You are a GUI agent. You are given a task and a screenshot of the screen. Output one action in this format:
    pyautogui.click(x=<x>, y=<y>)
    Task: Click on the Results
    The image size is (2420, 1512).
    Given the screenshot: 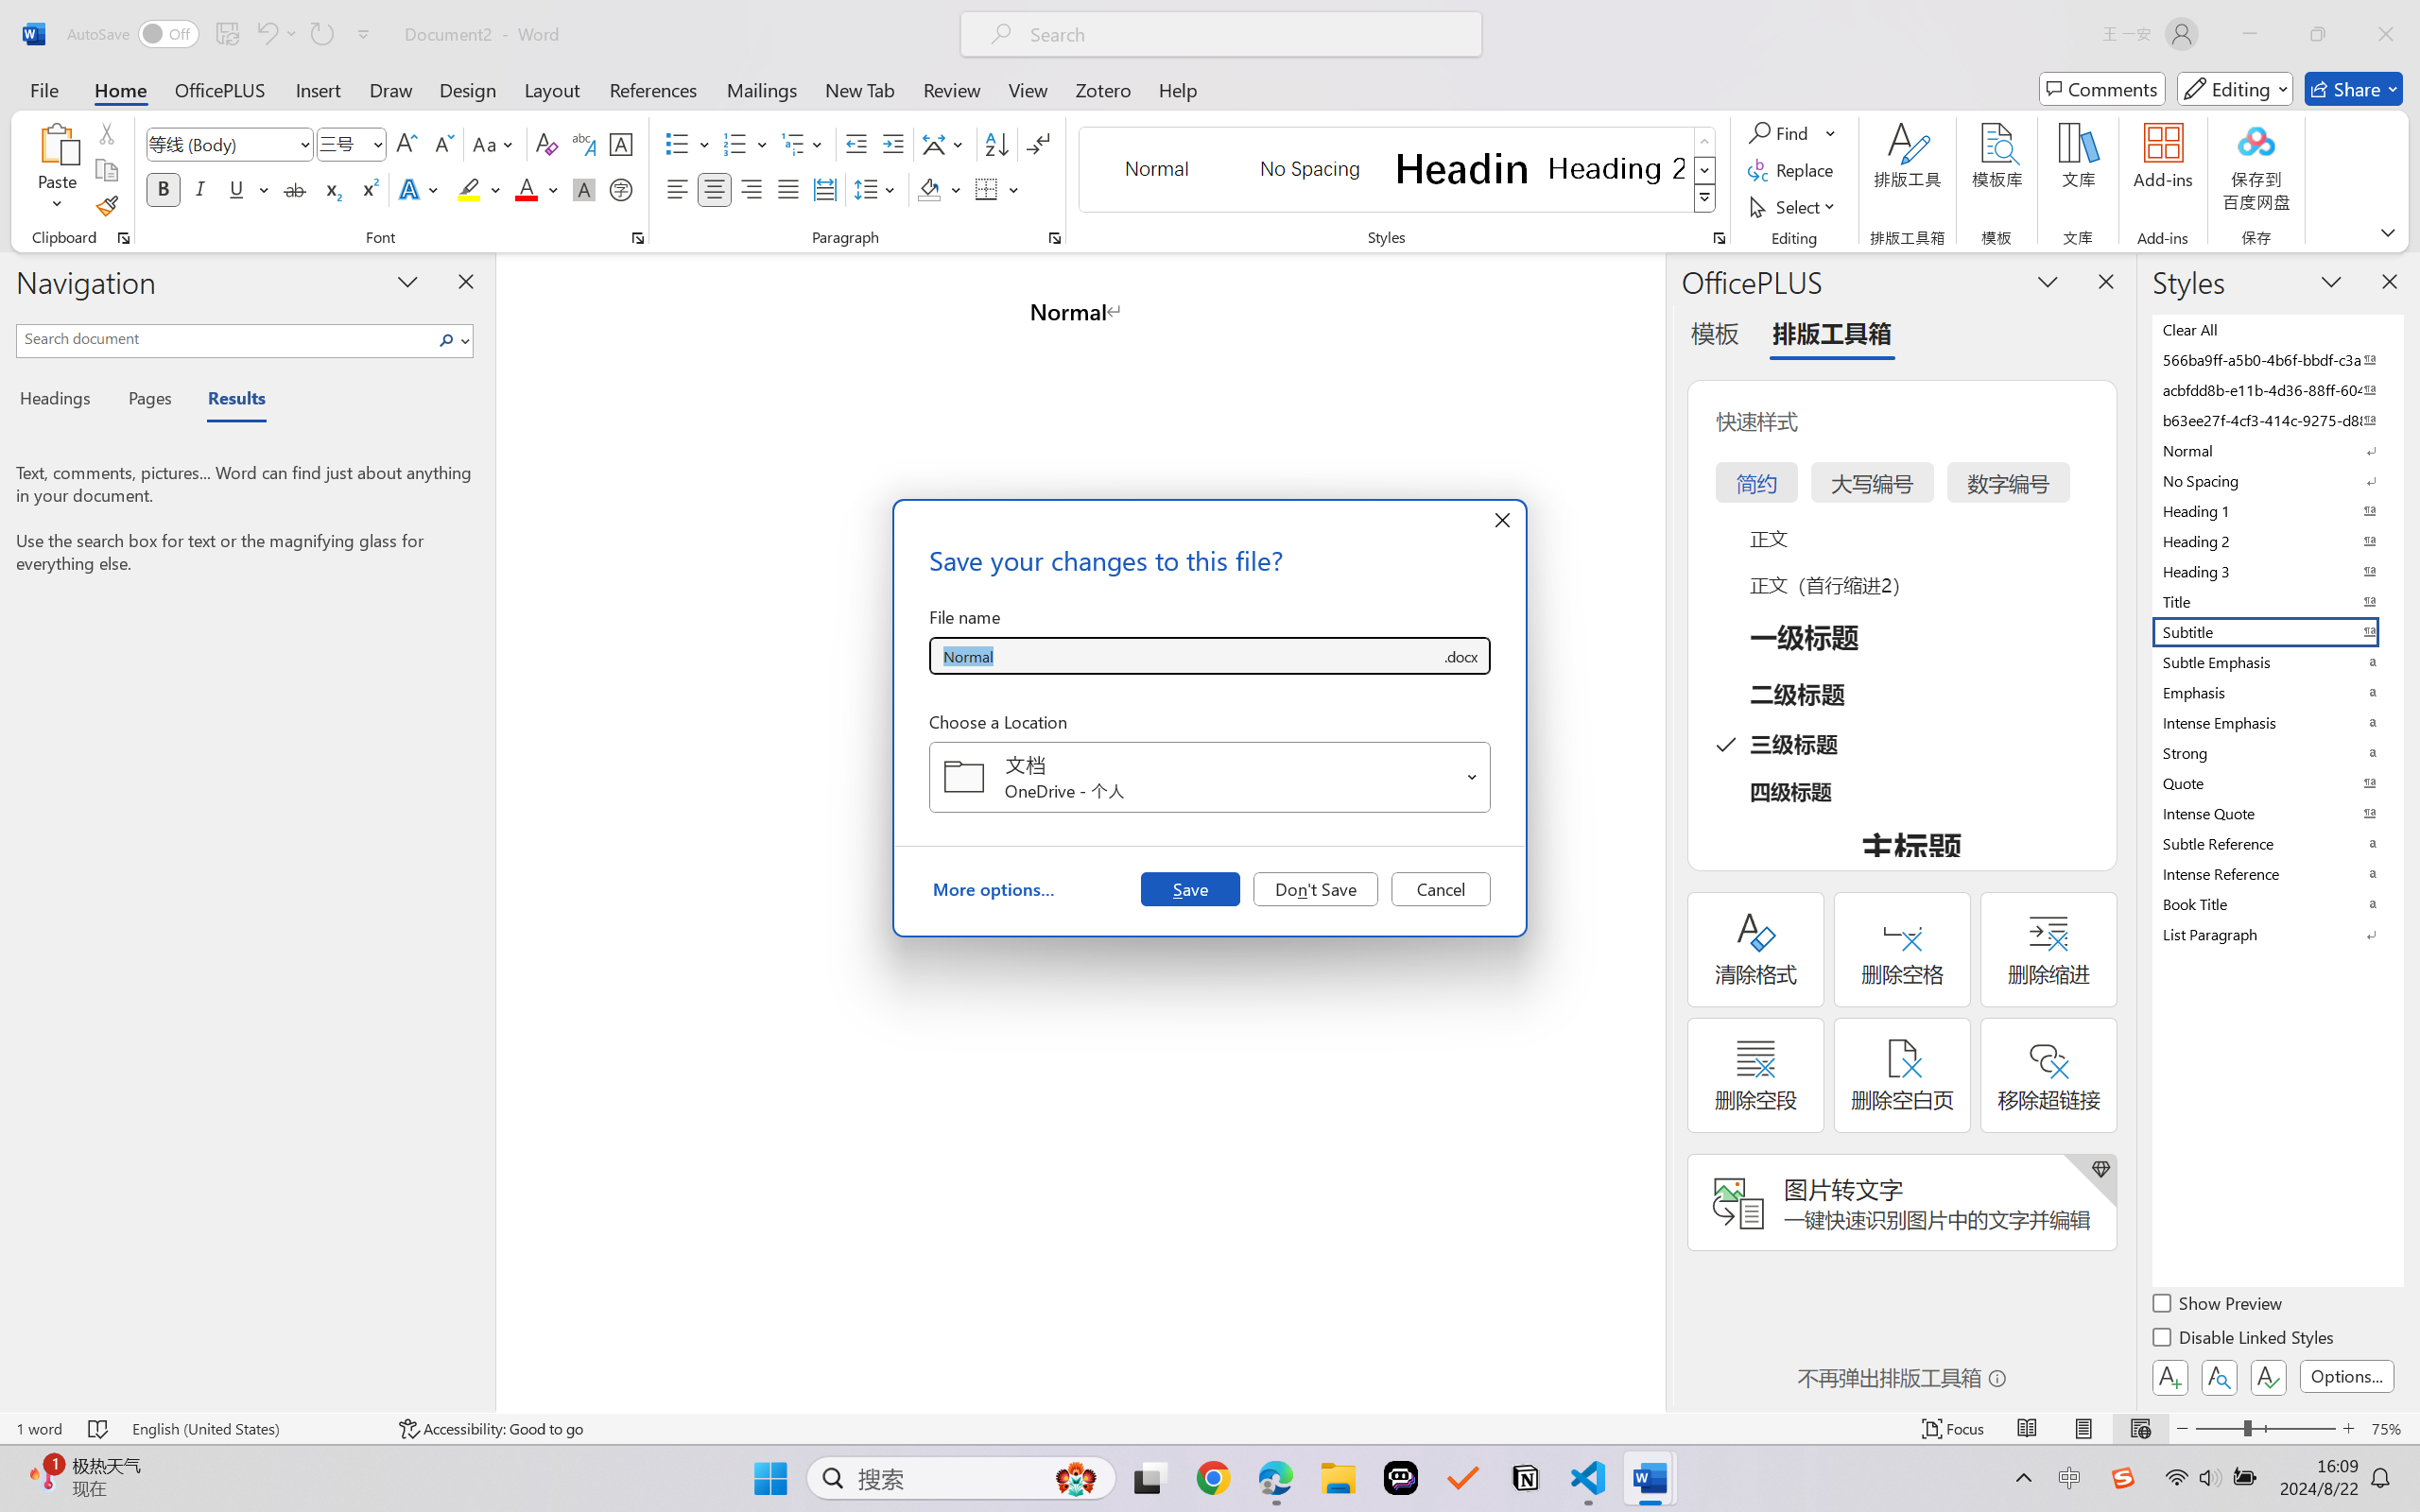 What is the action you would take?
    pyautogui.click(x=227, y=401)
    